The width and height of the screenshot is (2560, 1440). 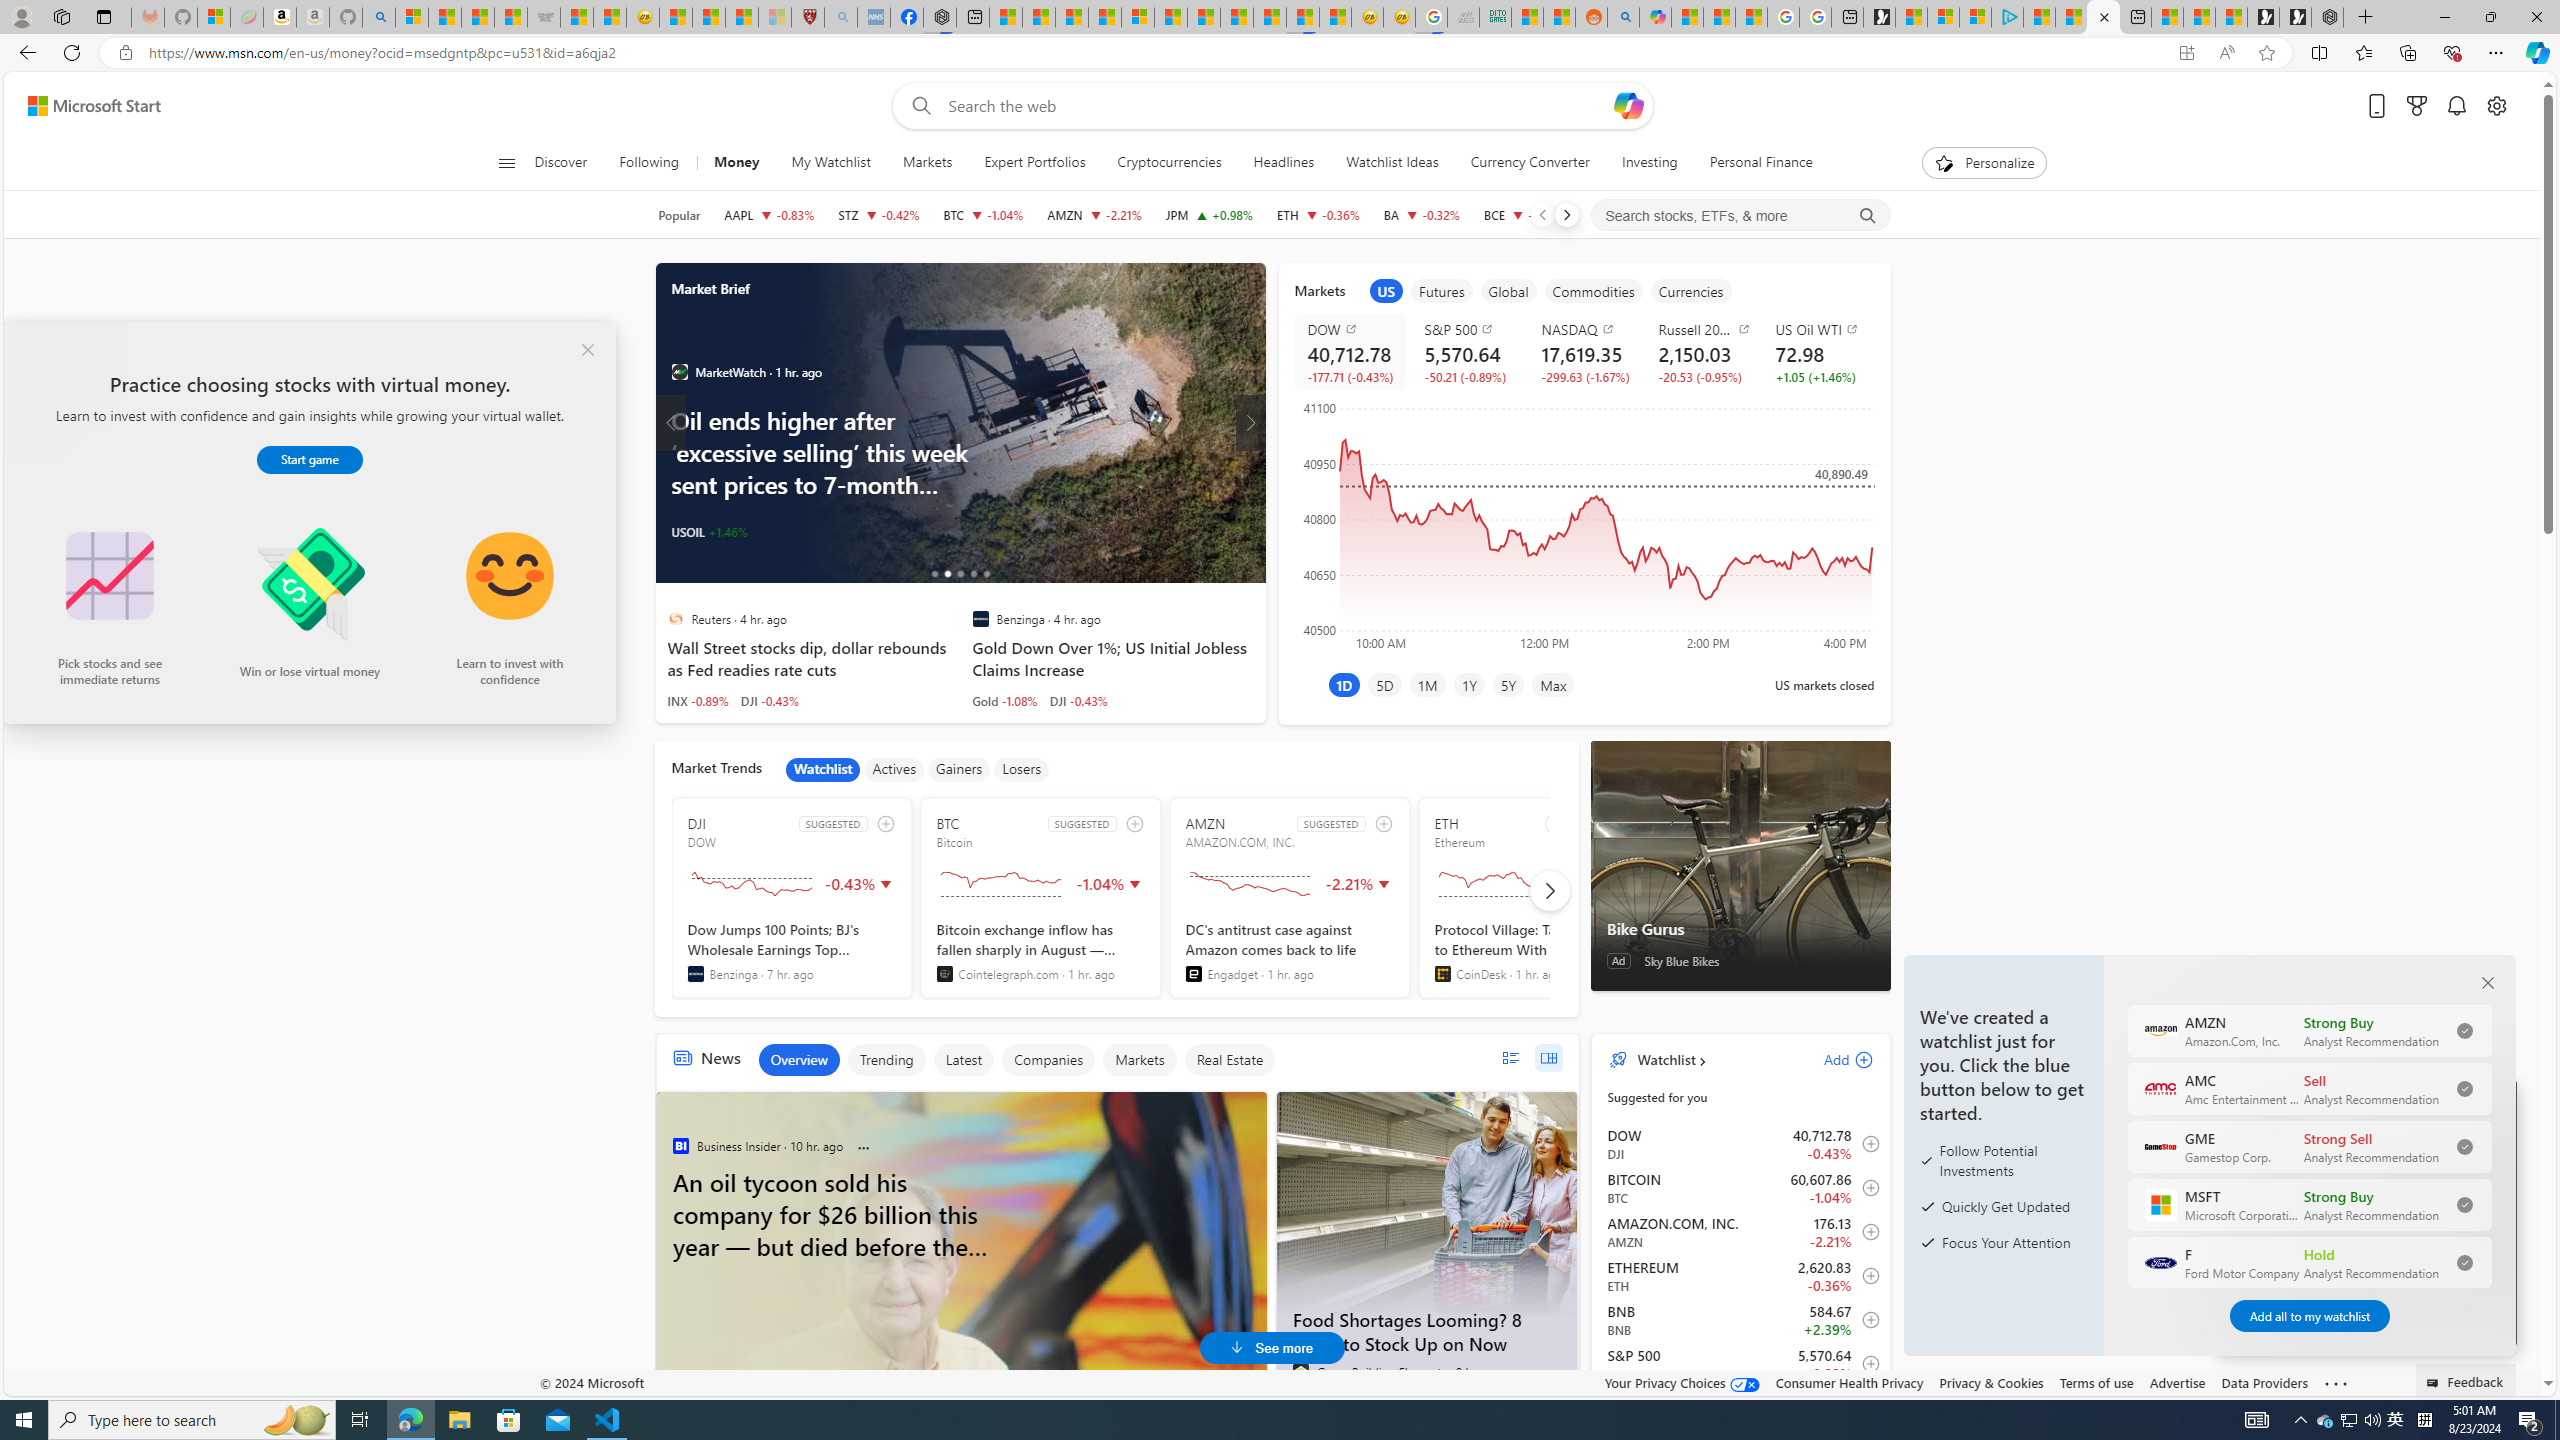 What do you see at coordinates (798, 1060) in the screenshot?
I see `Overview` at bounding box center [798, 1060].